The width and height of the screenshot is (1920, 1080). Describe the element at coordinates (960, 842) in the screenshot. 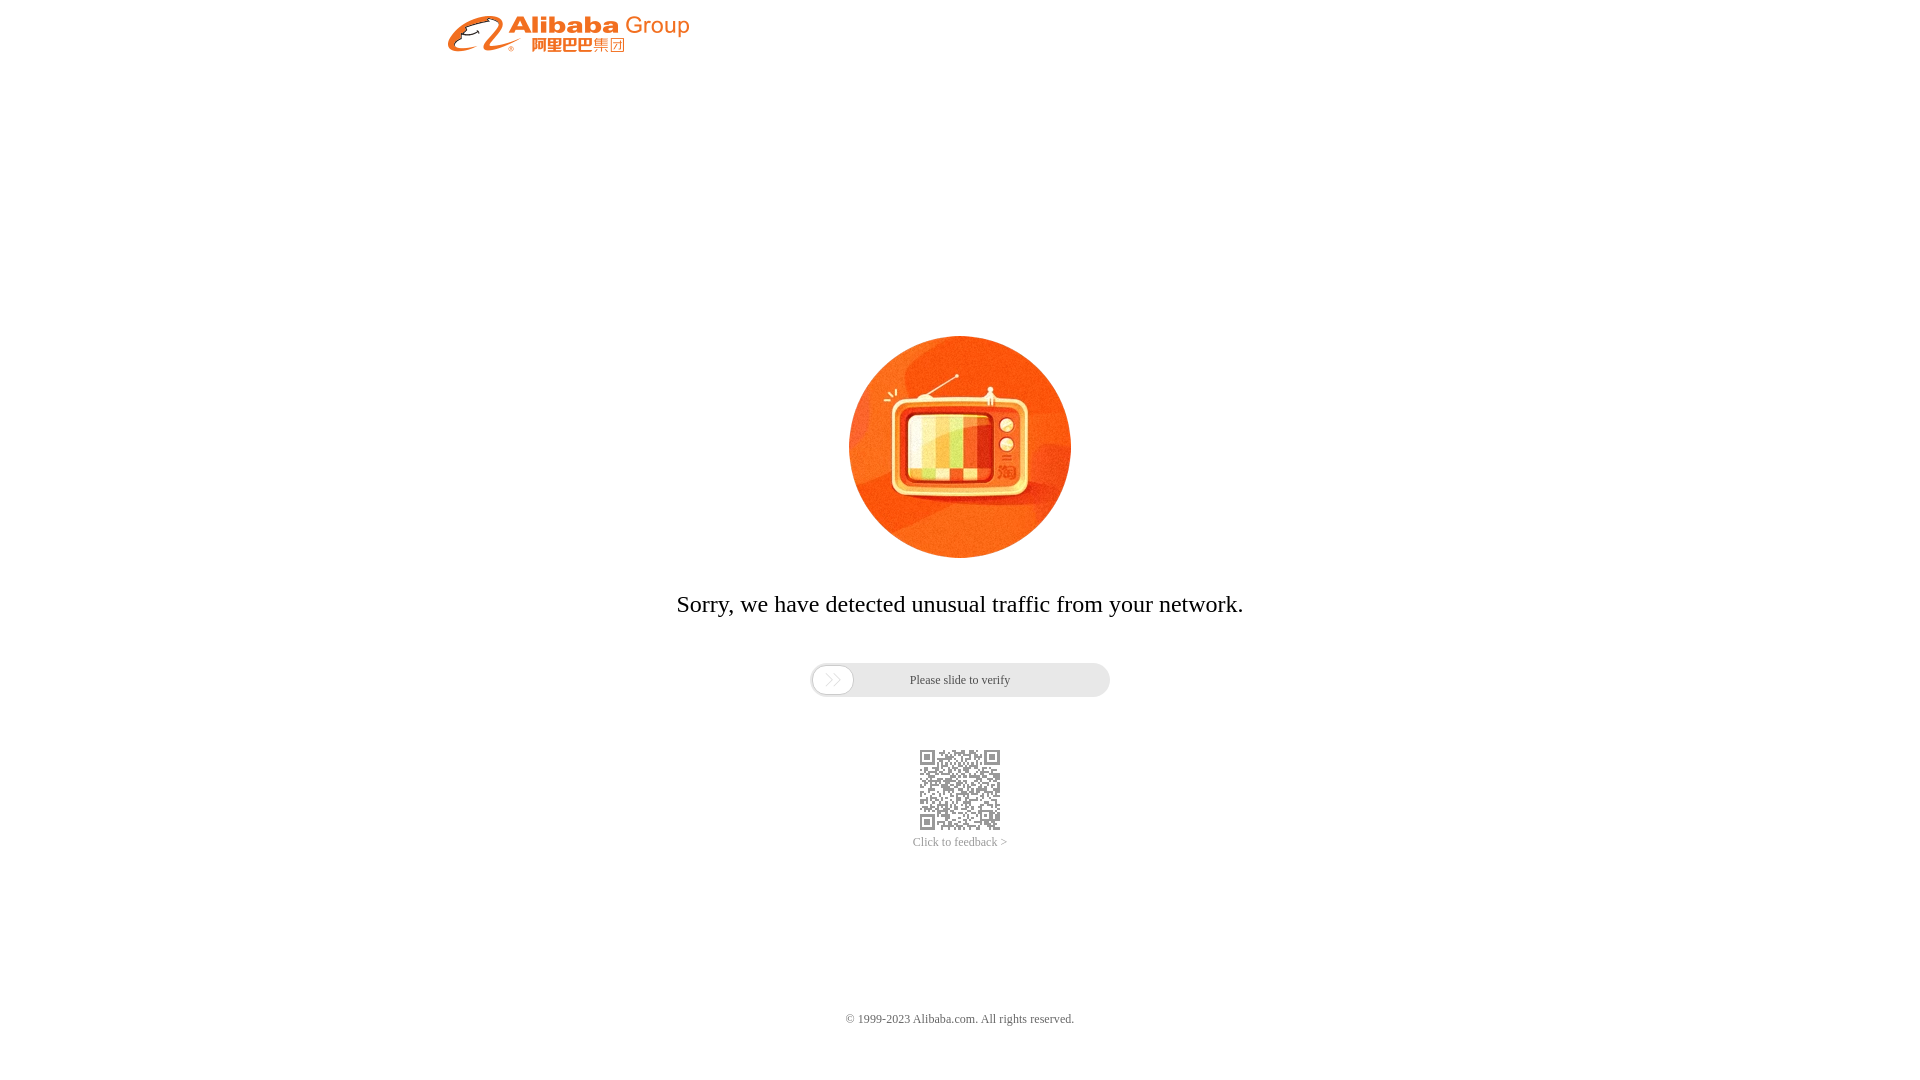

I see `Click to feedback >` at that location.